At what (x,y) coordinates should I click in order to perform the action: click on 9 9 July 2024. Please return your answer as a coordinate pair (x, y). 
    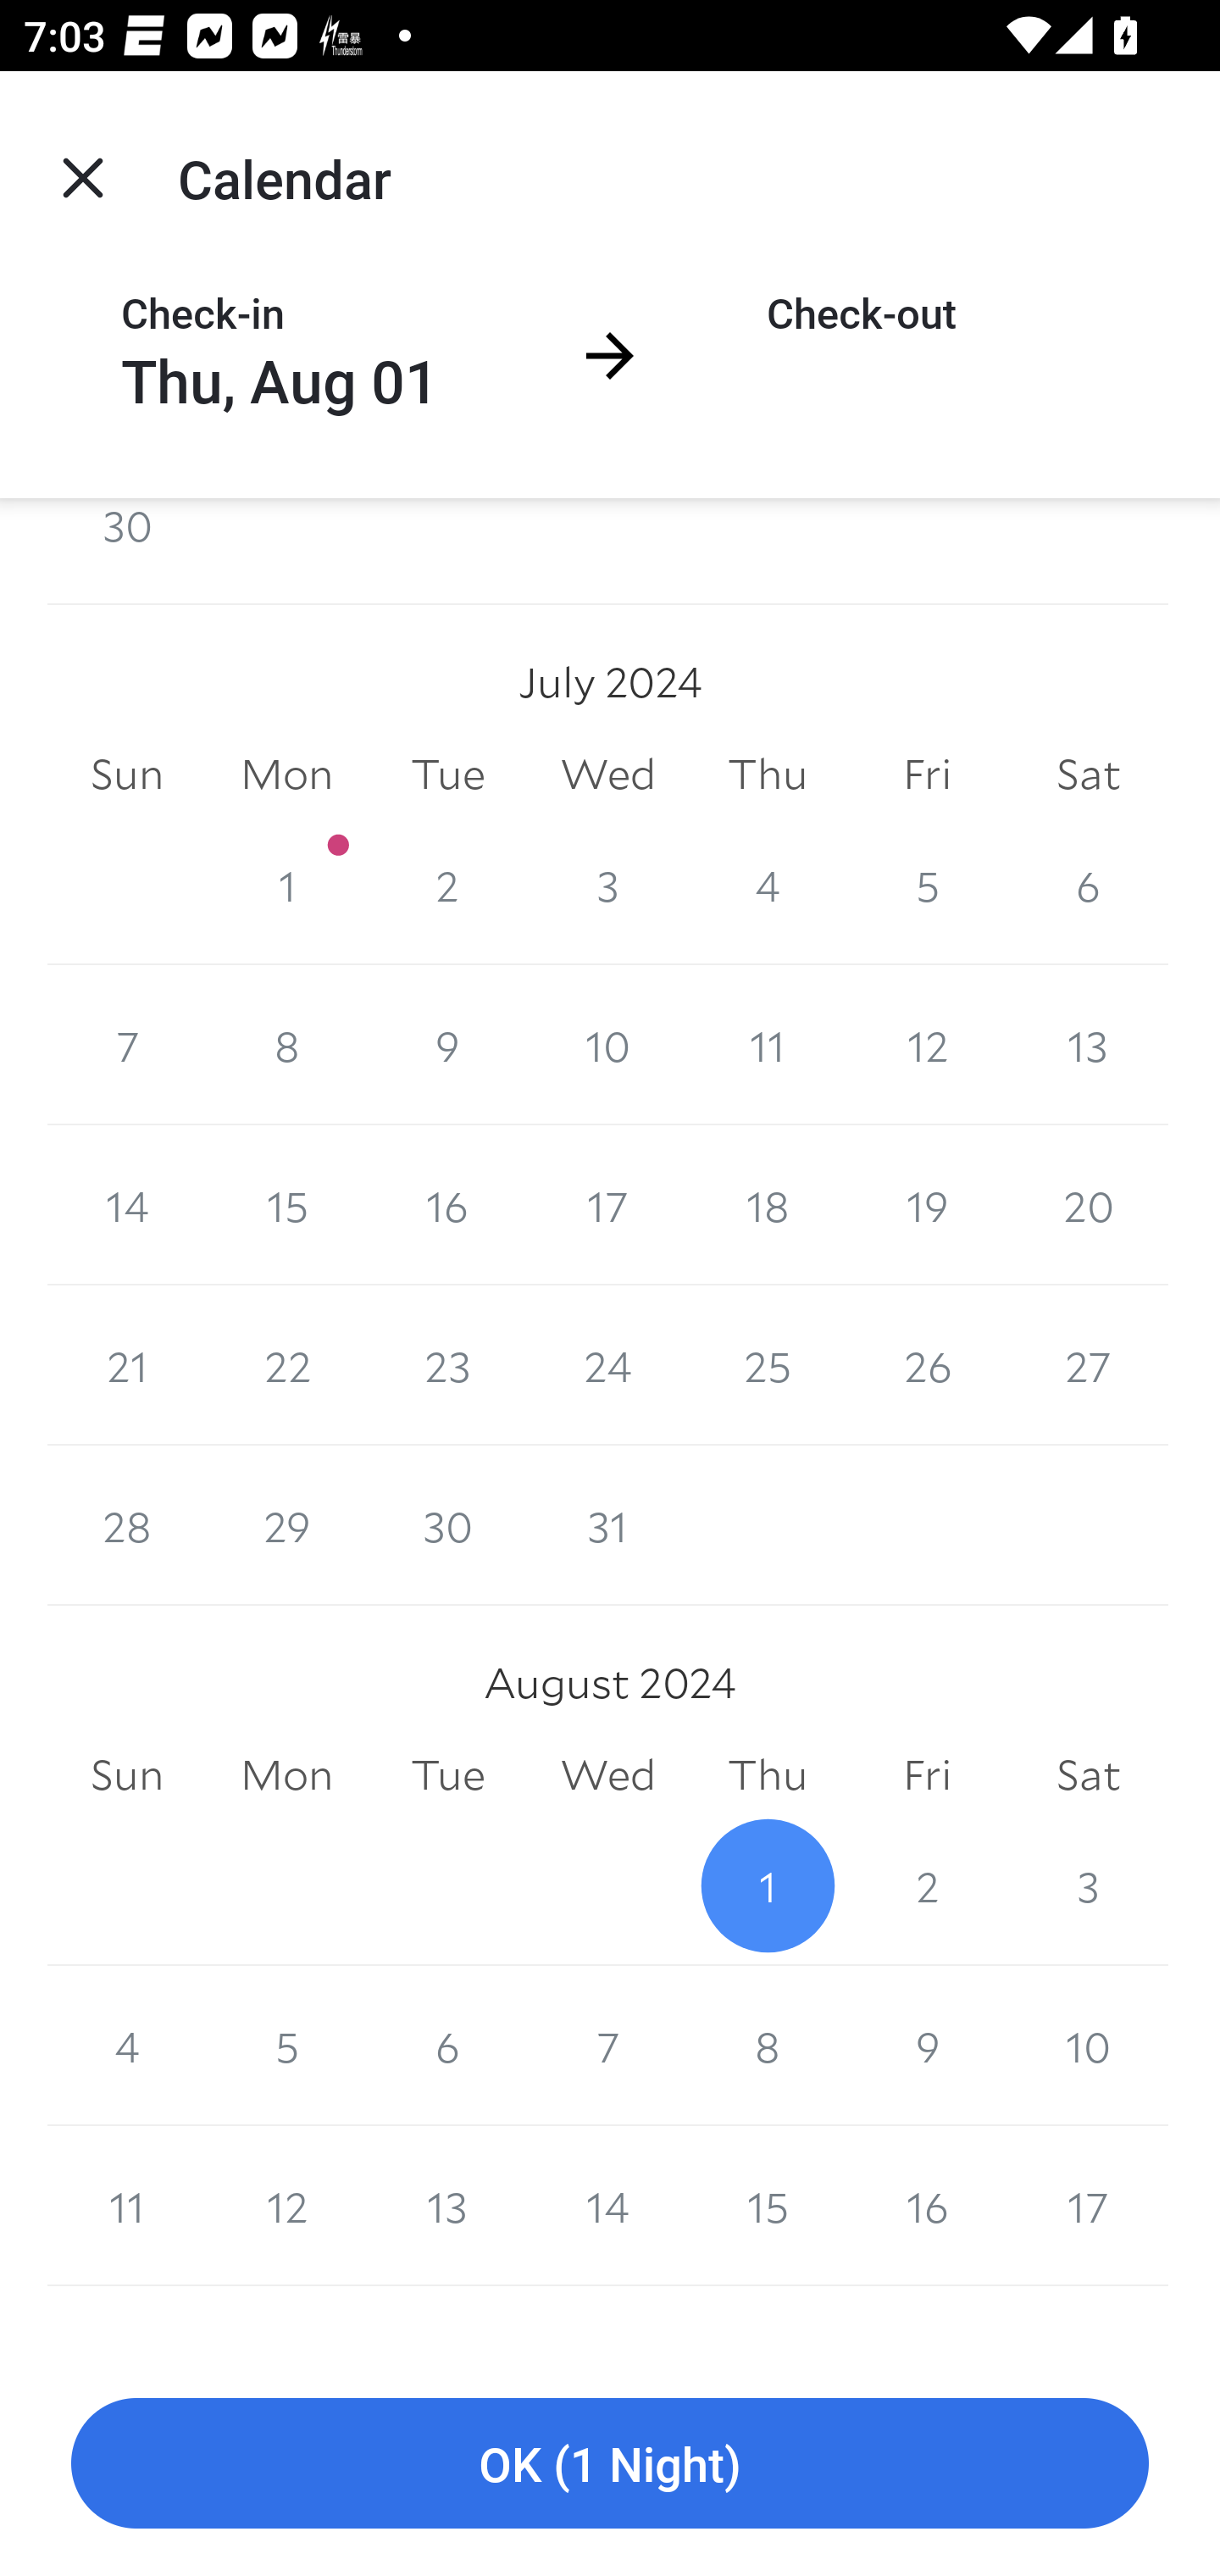
    Looking at the image, I should click on (447, 1046).